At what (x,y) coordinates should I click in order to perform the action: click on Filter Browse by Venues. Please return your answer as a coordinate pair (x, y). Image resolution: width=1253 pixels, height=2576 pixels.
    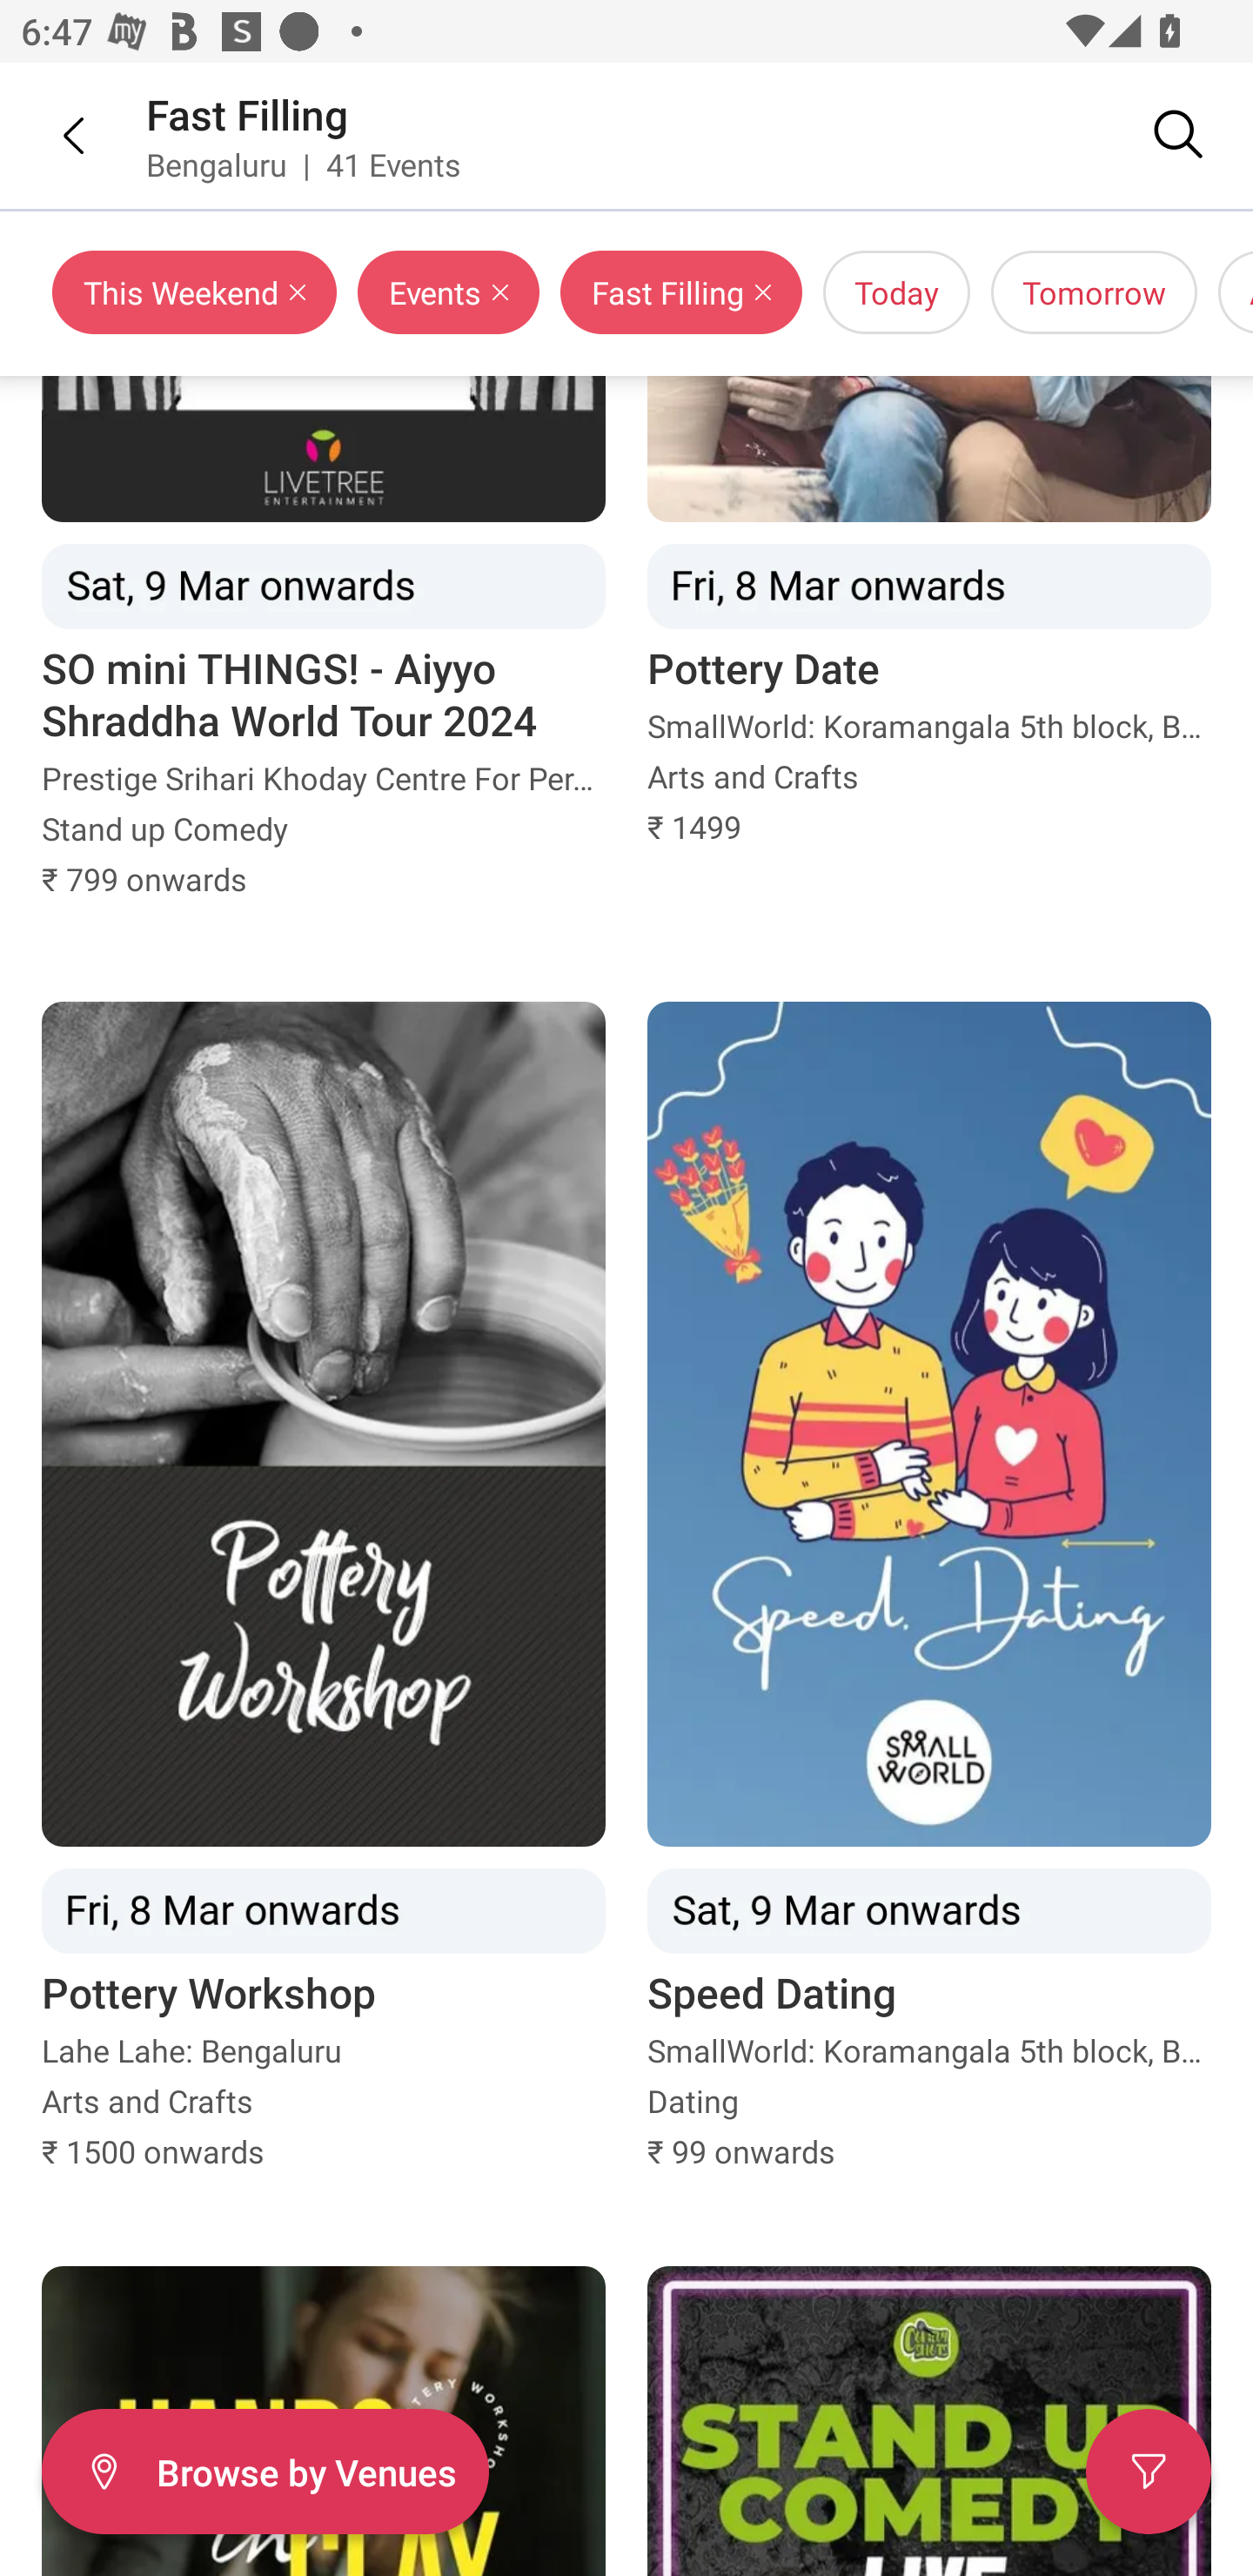
    Looking at the image, I should click on (265, 2472).